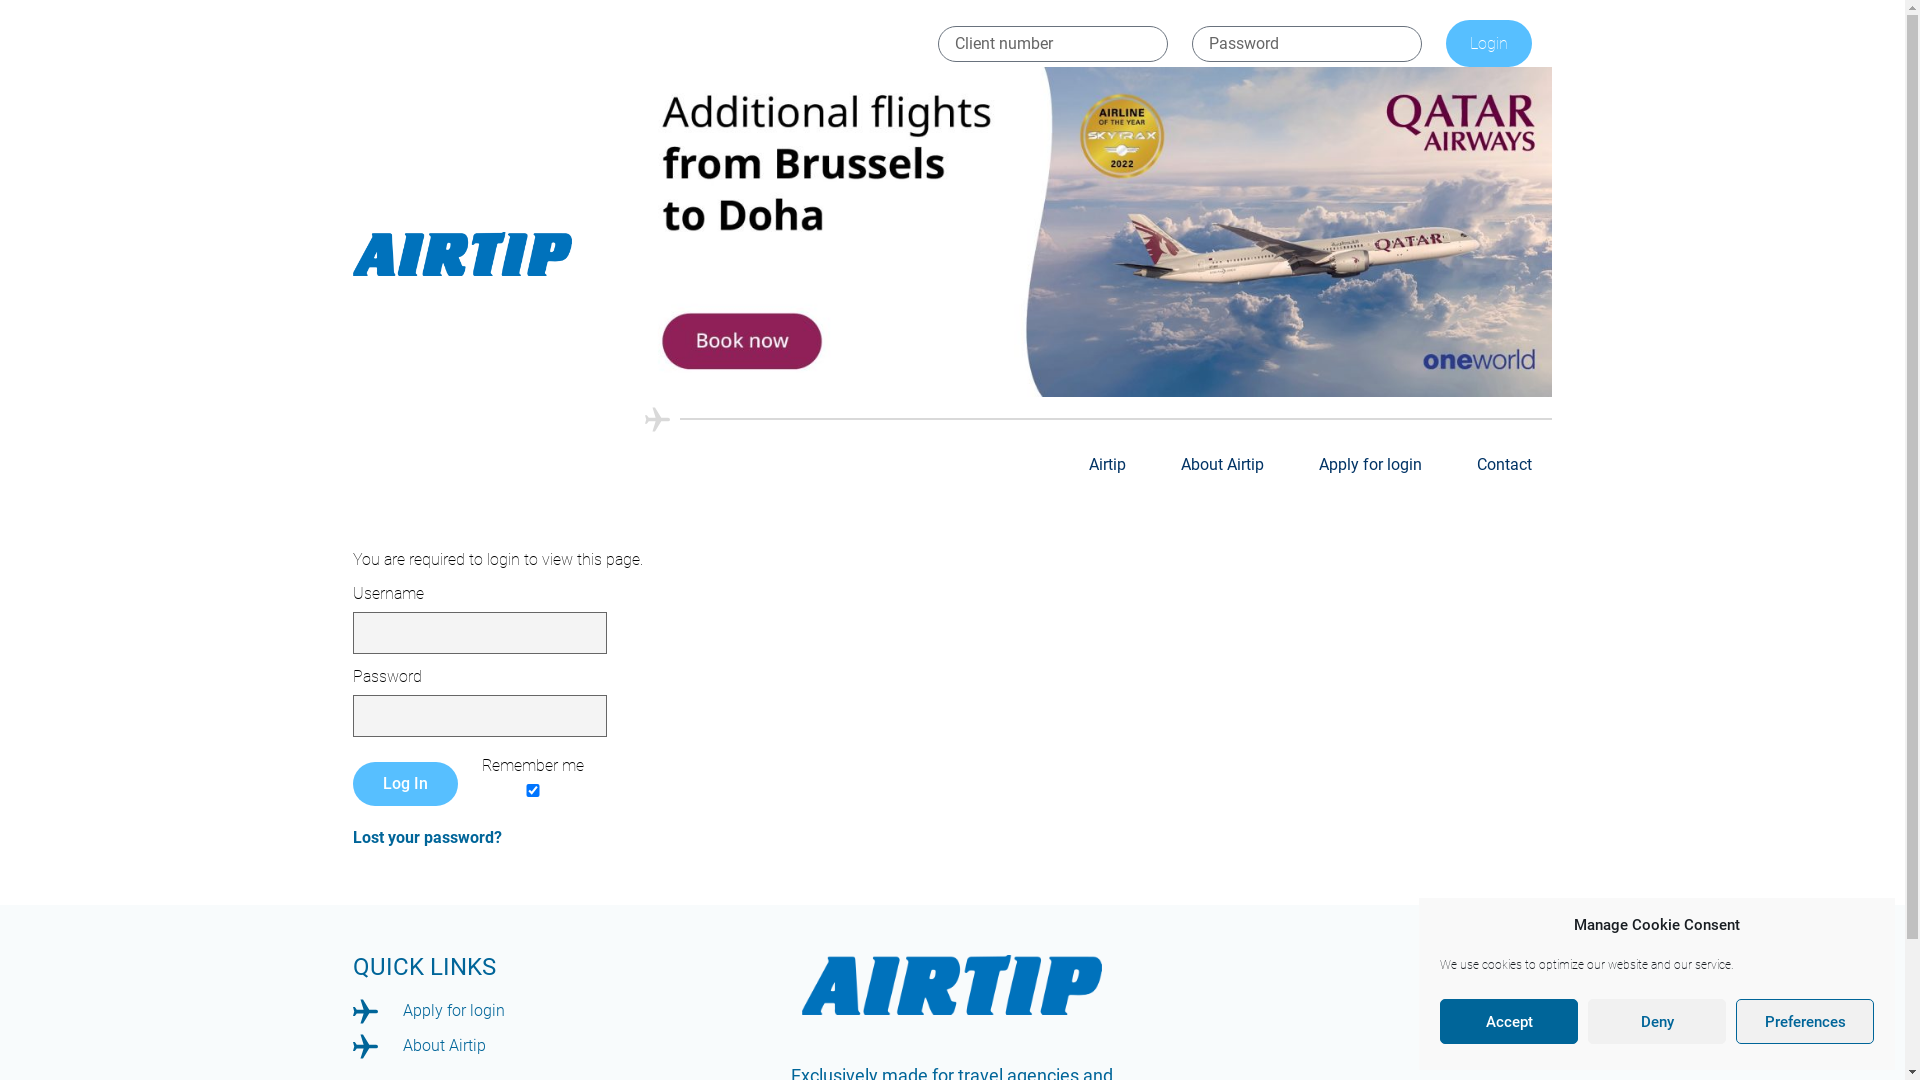 The width and height of the screenshot is (1920, 1080). What do you see at coordinates (1504, 465) in the screenshot?
I see `Contact` at bounding box center [1504, 465].